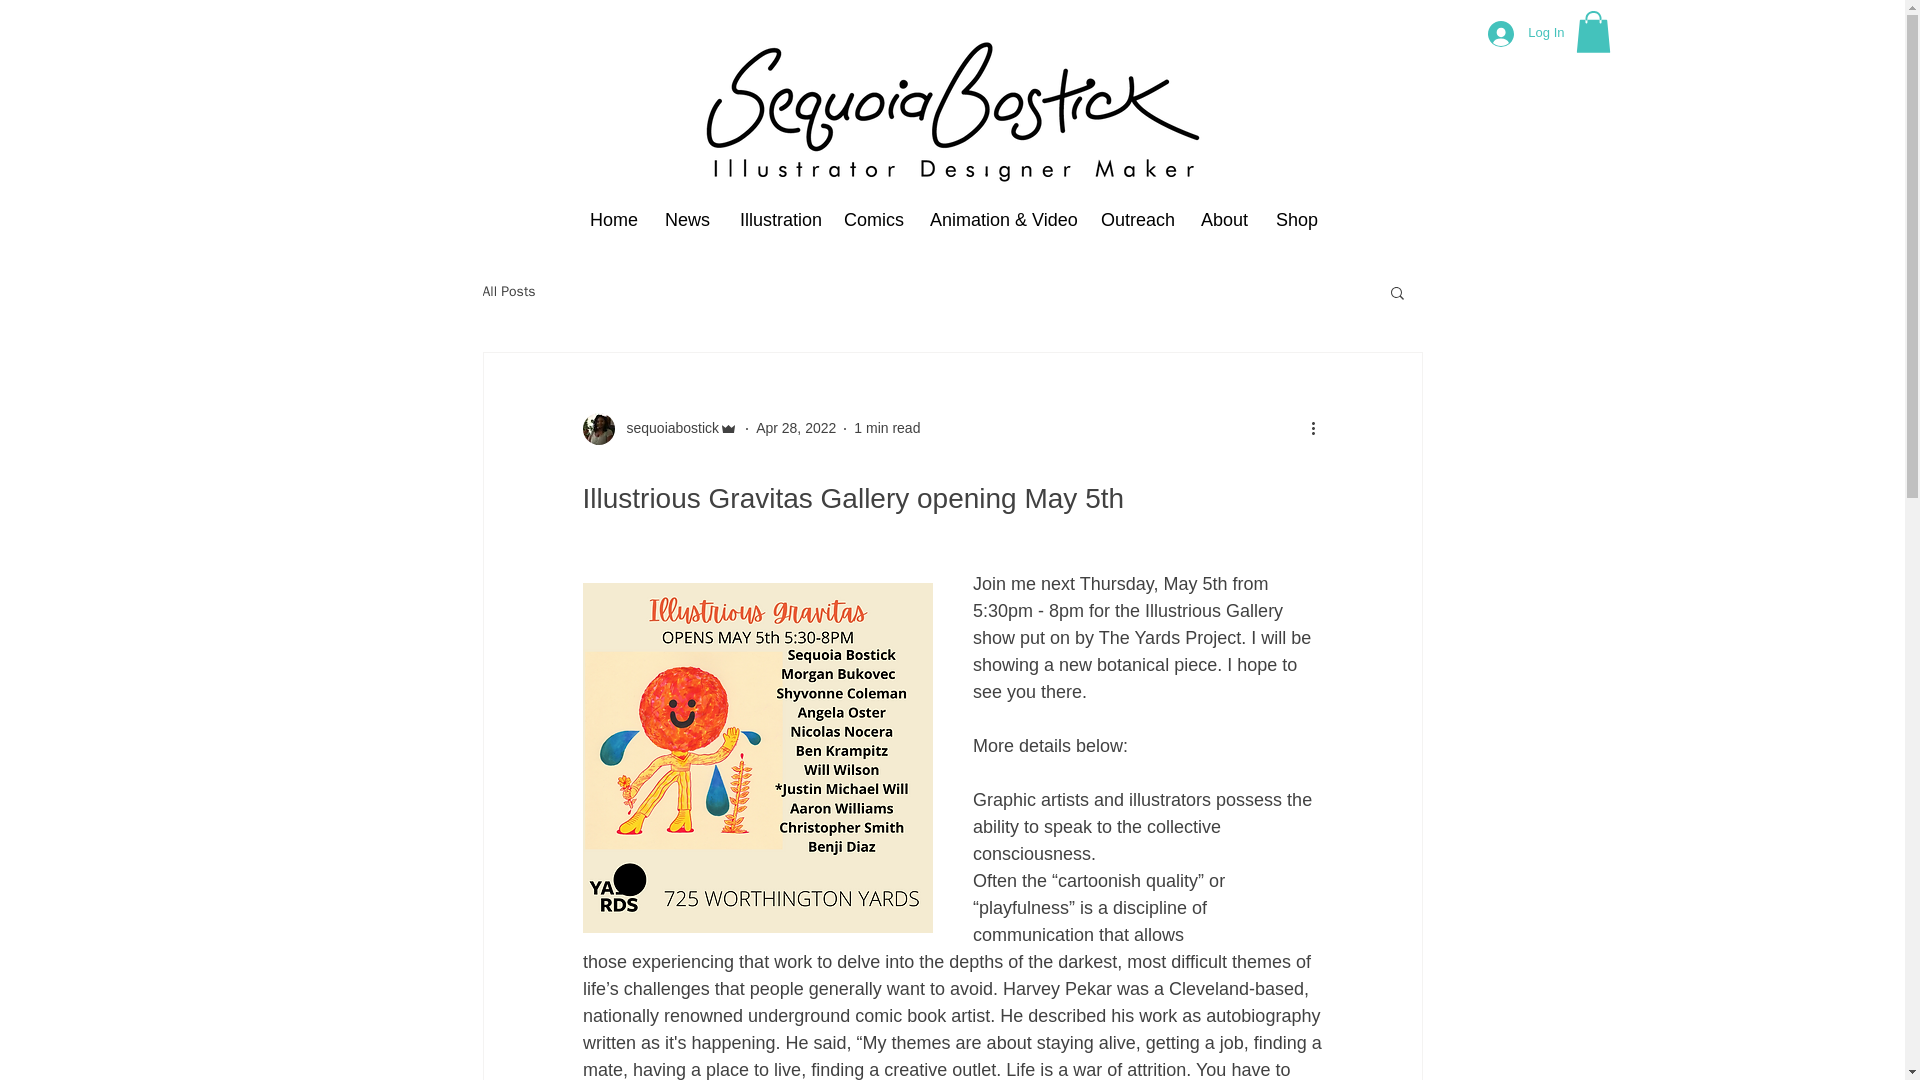 The height and width of the screenshot is (1080, 1920). Describe the element at coordinates (872, 220) in the screenshot. I see `Comics` at that location.